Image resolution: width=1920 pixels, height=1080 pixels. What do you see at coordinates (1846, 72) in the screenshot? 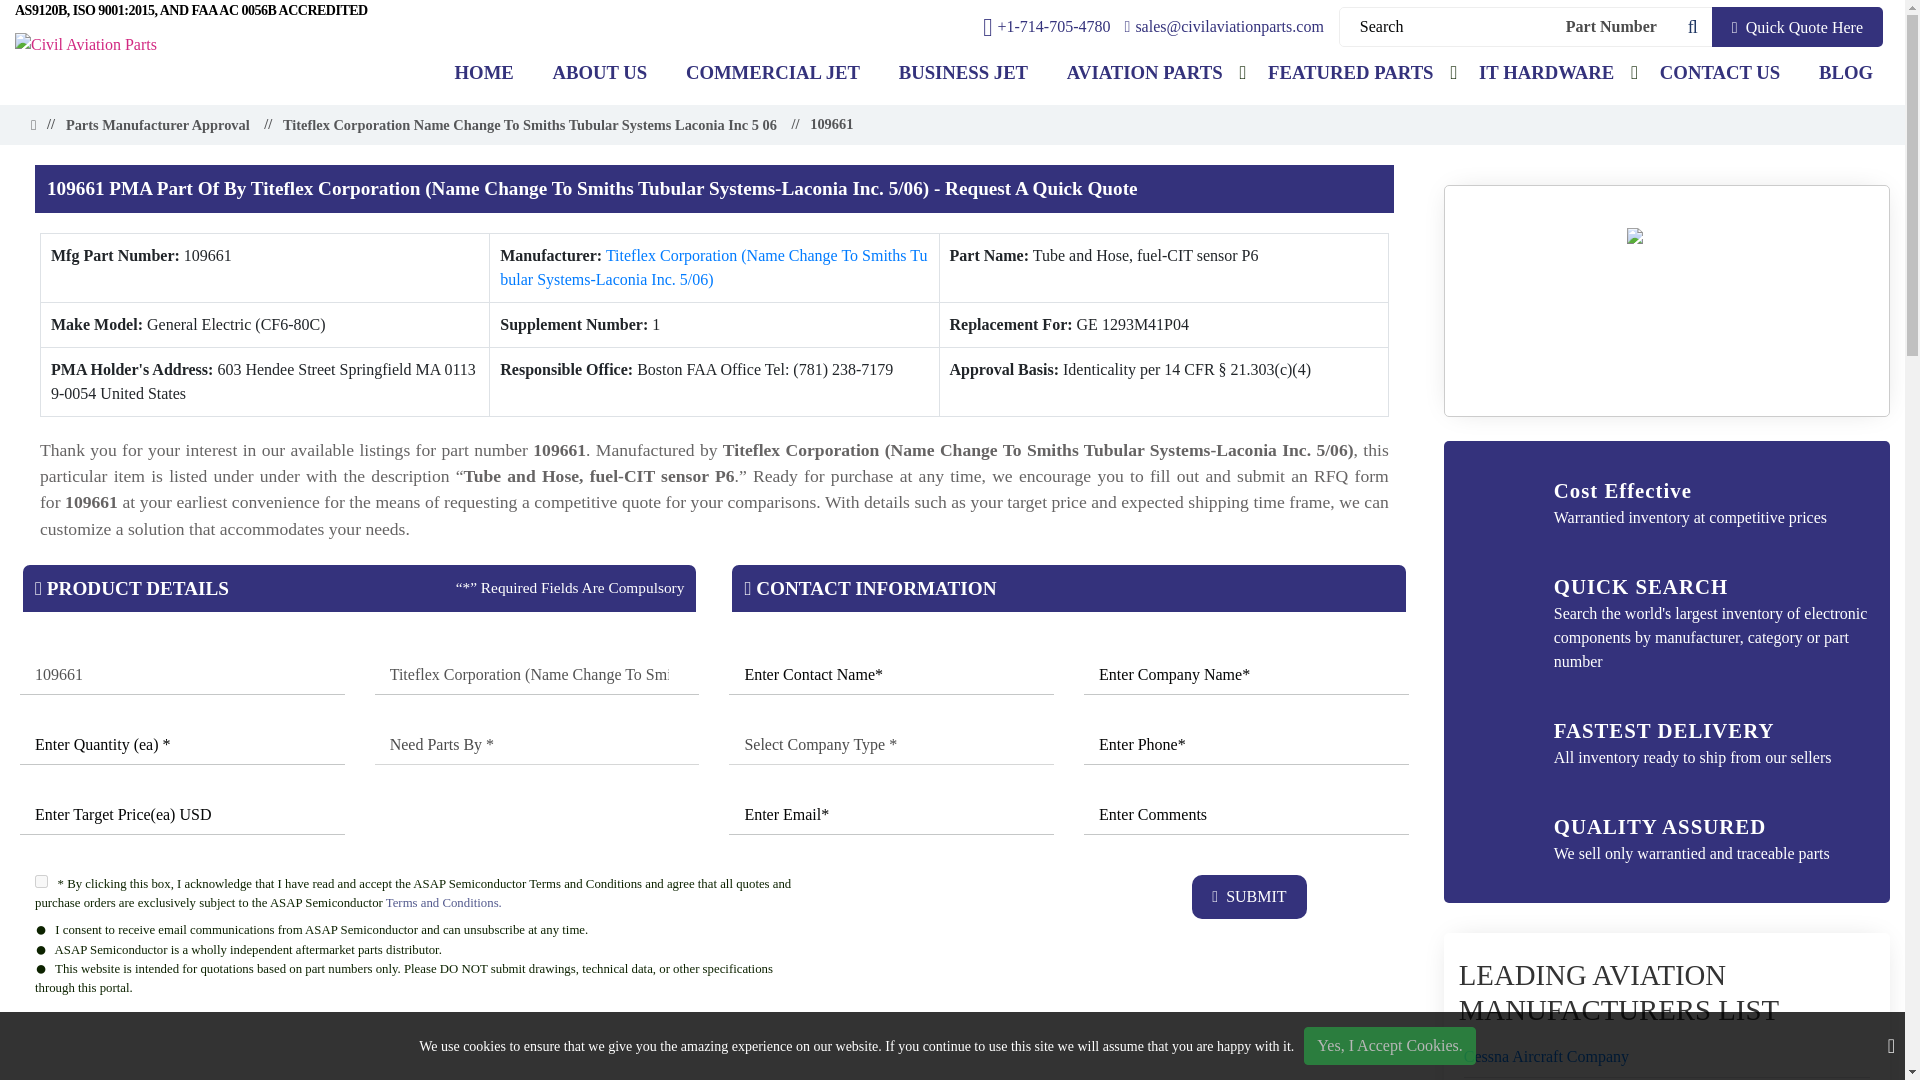
I see `BLOG` at bounding box center [1846, 72].